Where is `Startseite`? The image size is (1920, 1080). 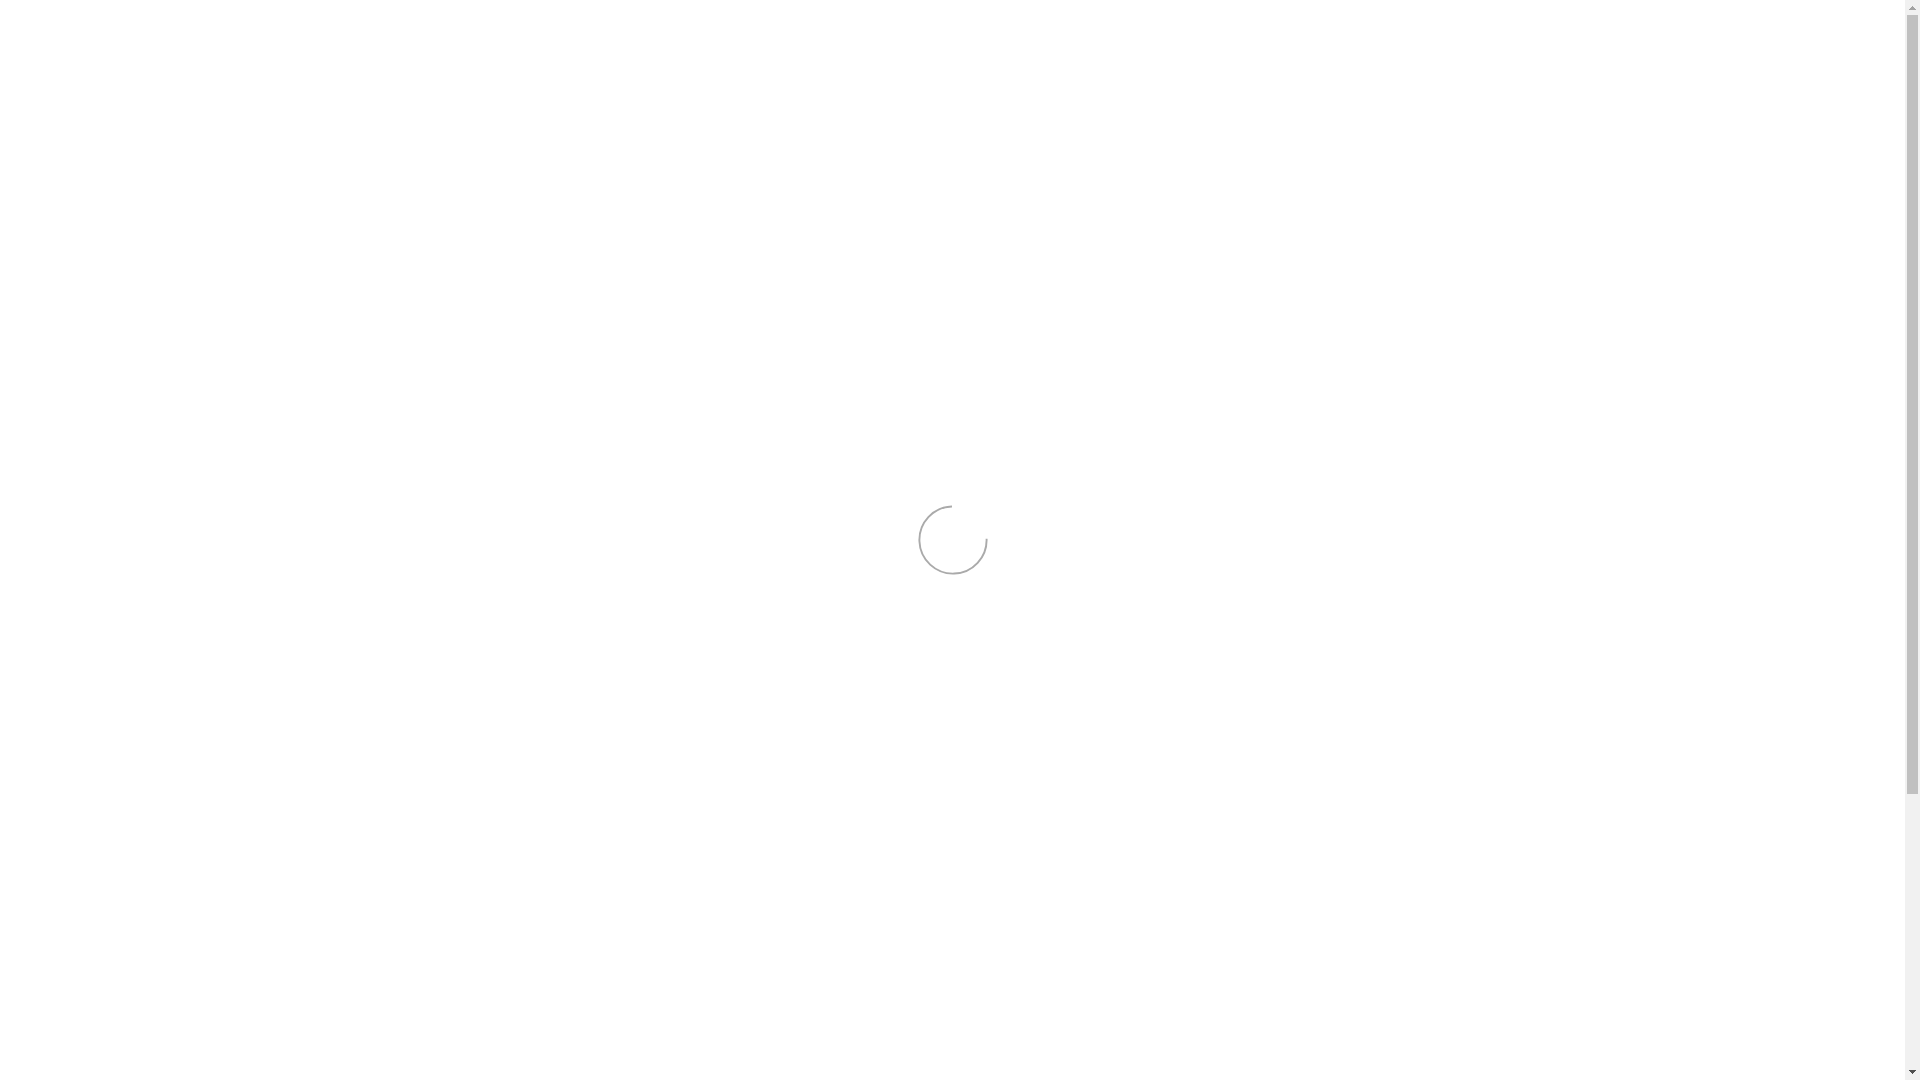 Startseite is located at coordinates (163, 46).